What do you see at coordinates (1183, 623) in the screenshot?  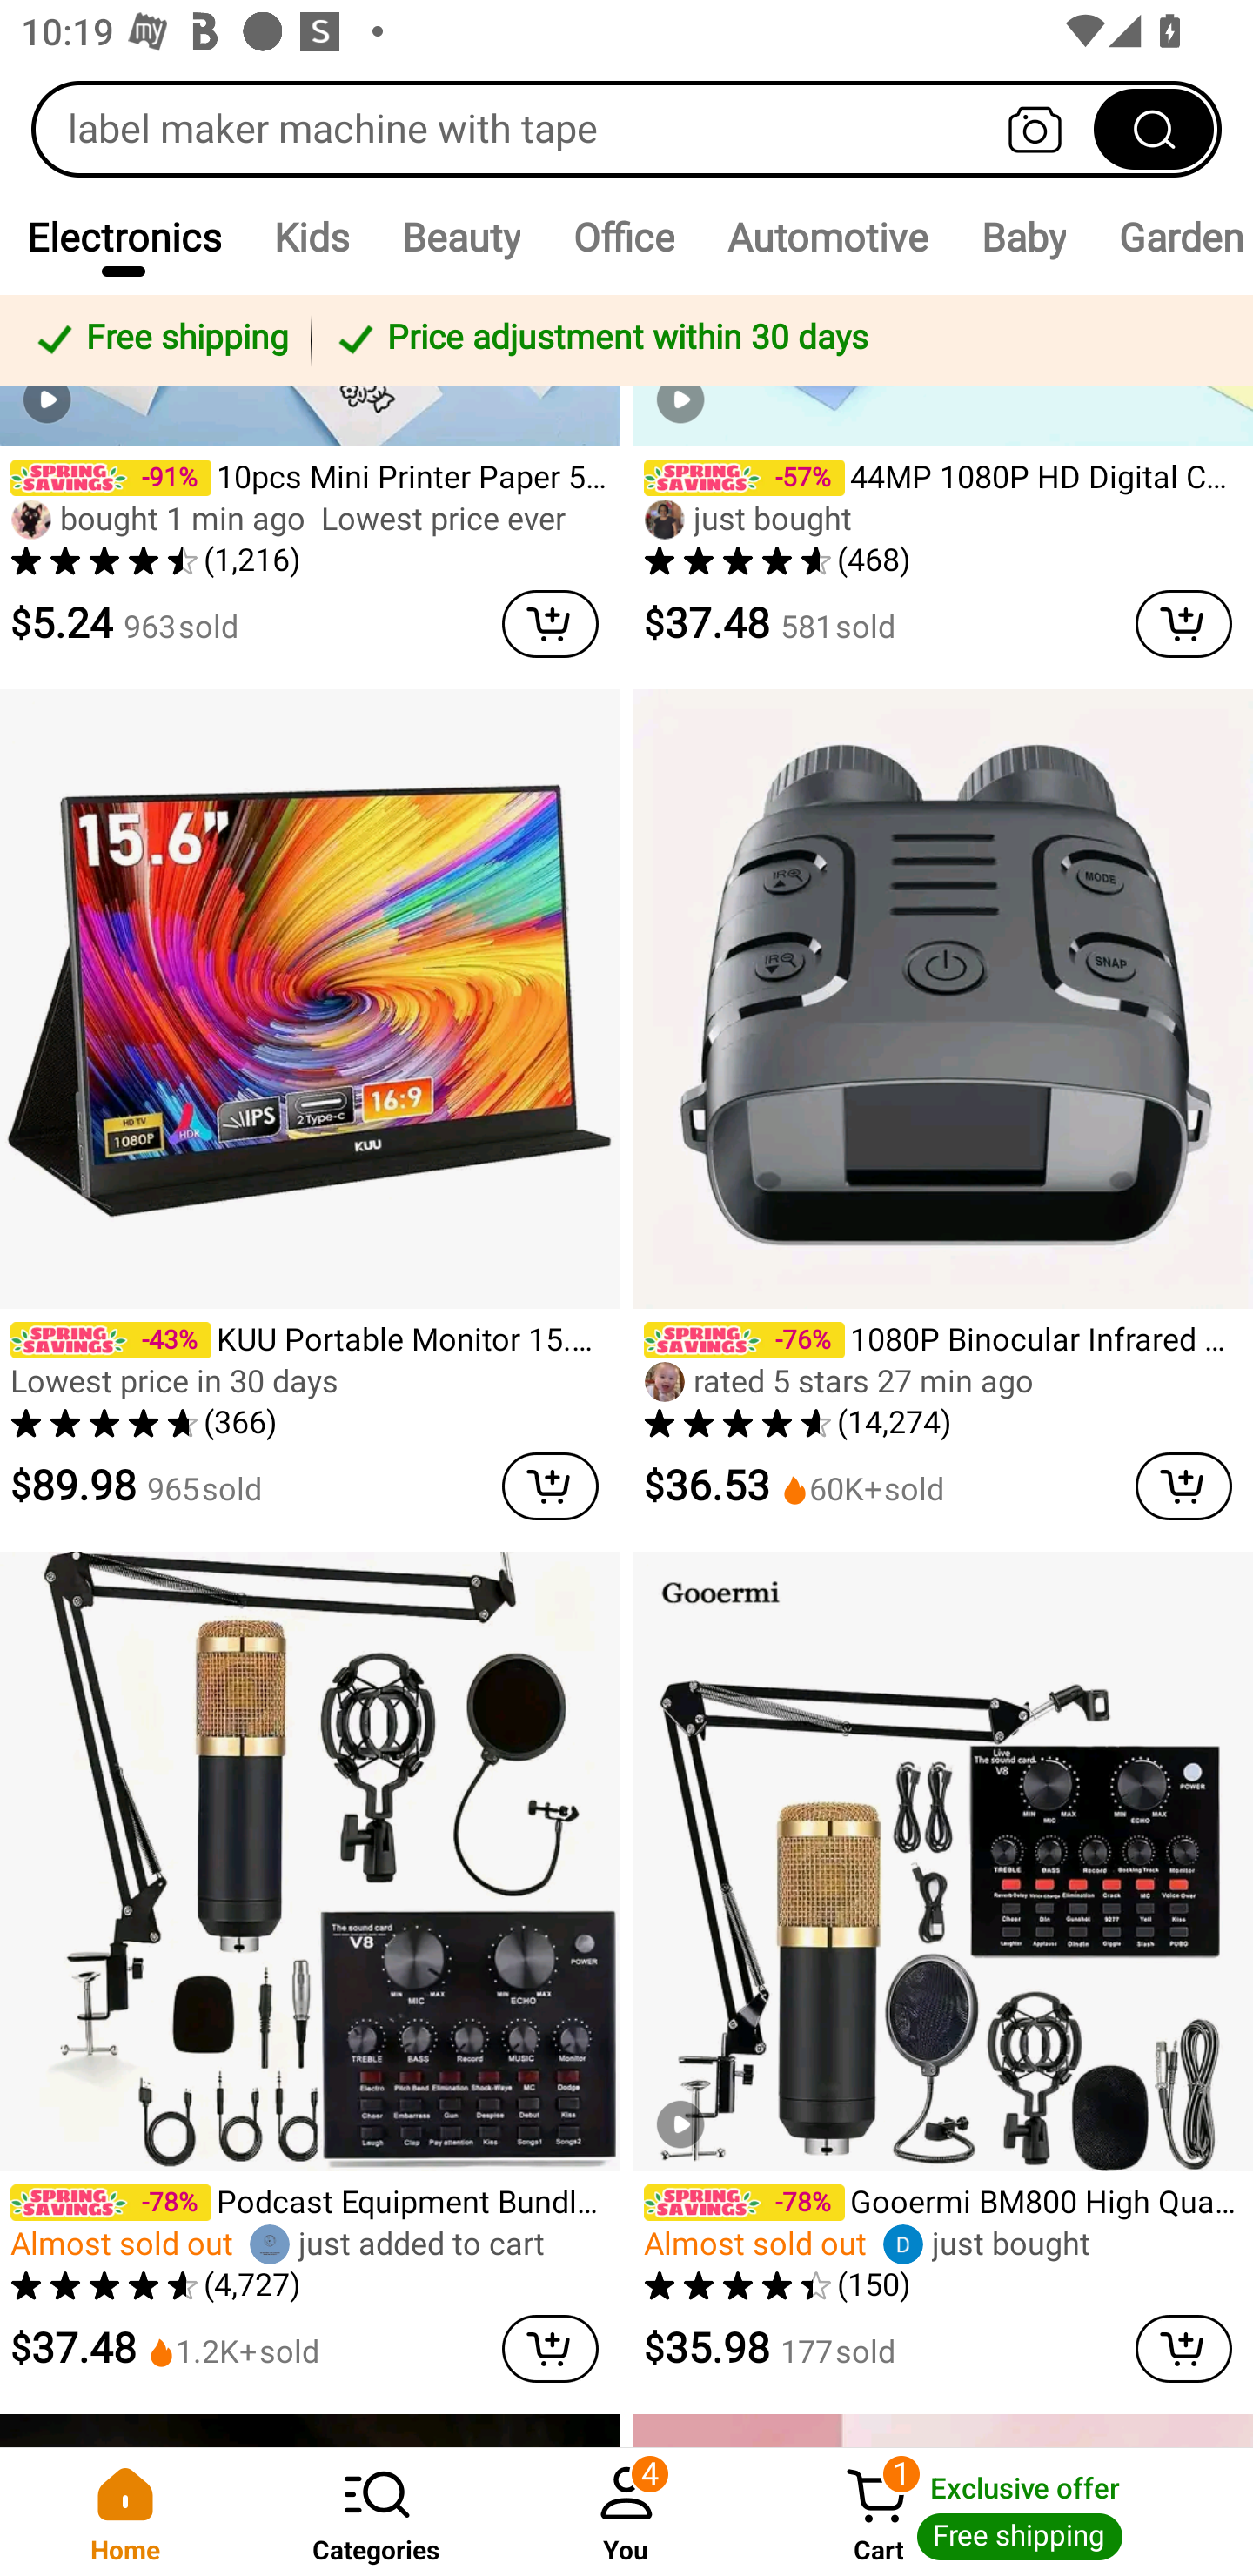 I see `cart delete` at bounding box center [1183, 623].